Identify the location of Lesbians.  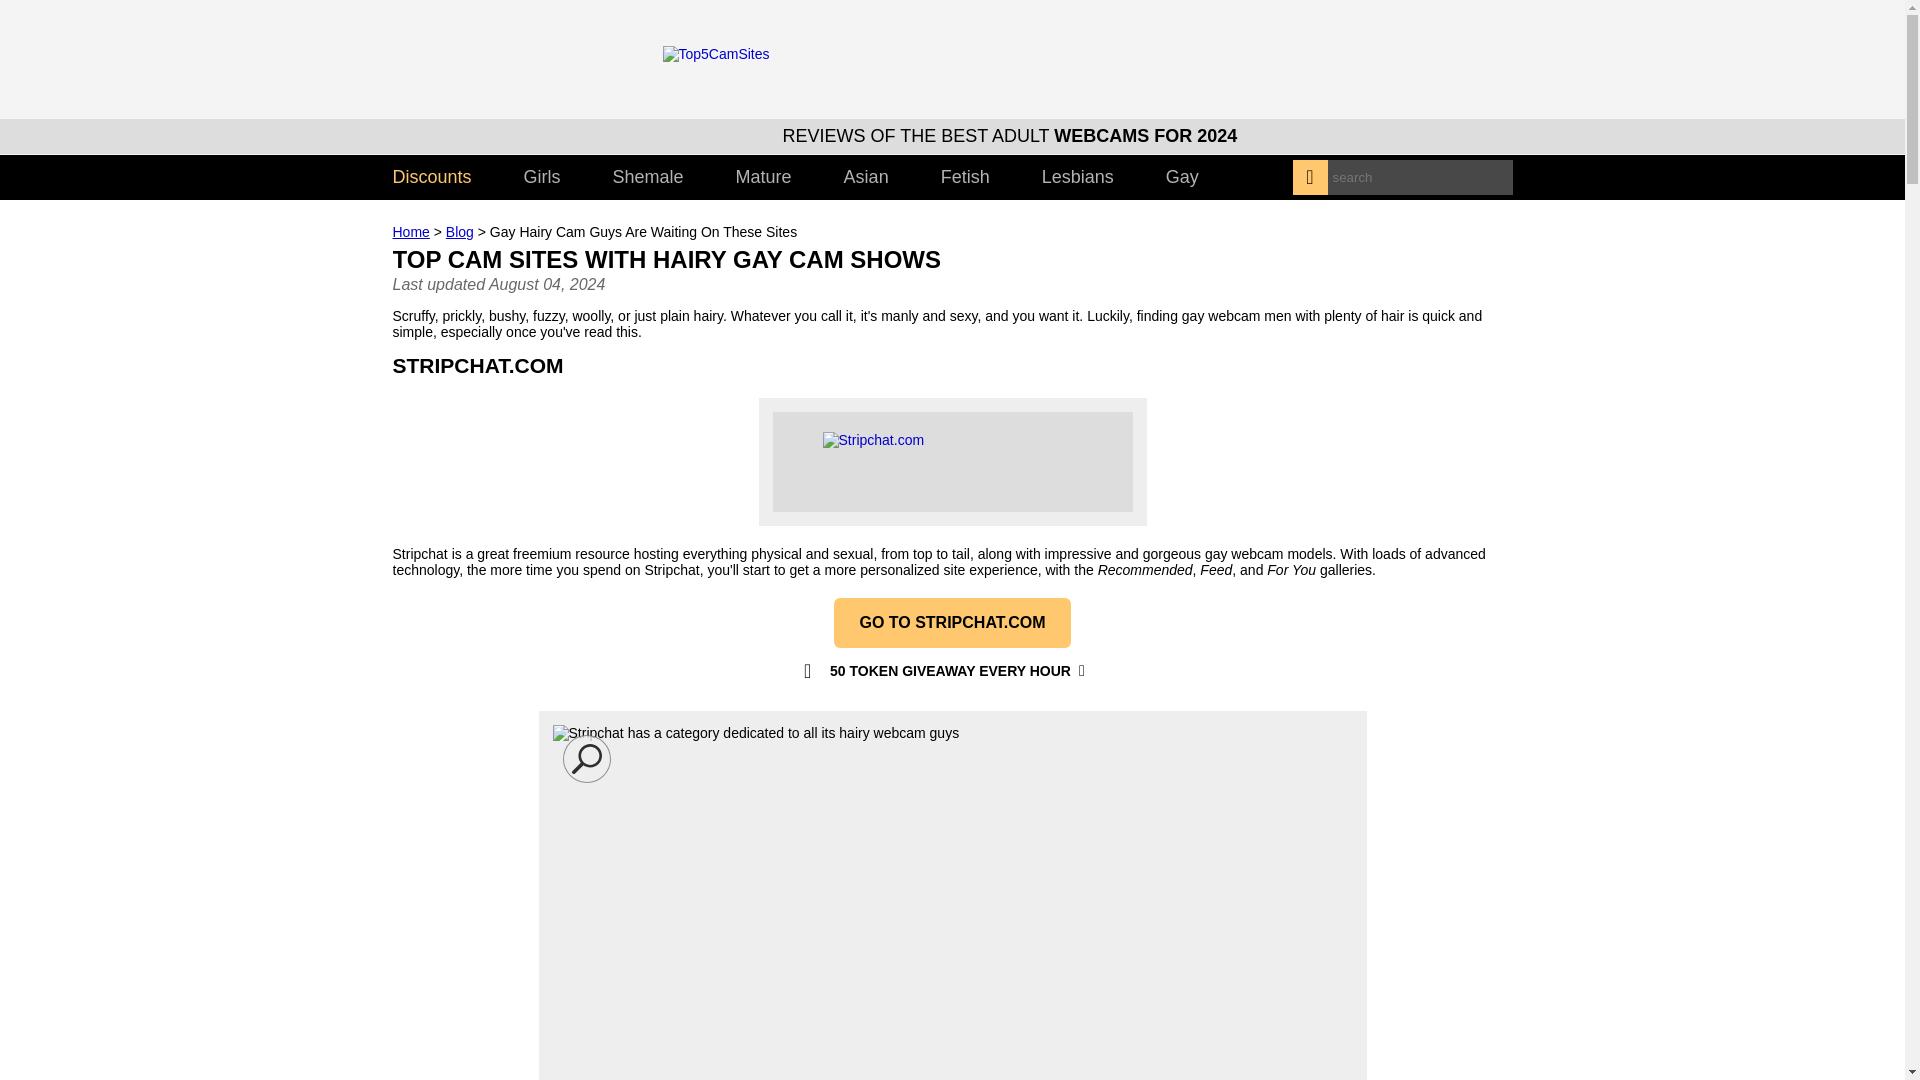
(1078, 177).